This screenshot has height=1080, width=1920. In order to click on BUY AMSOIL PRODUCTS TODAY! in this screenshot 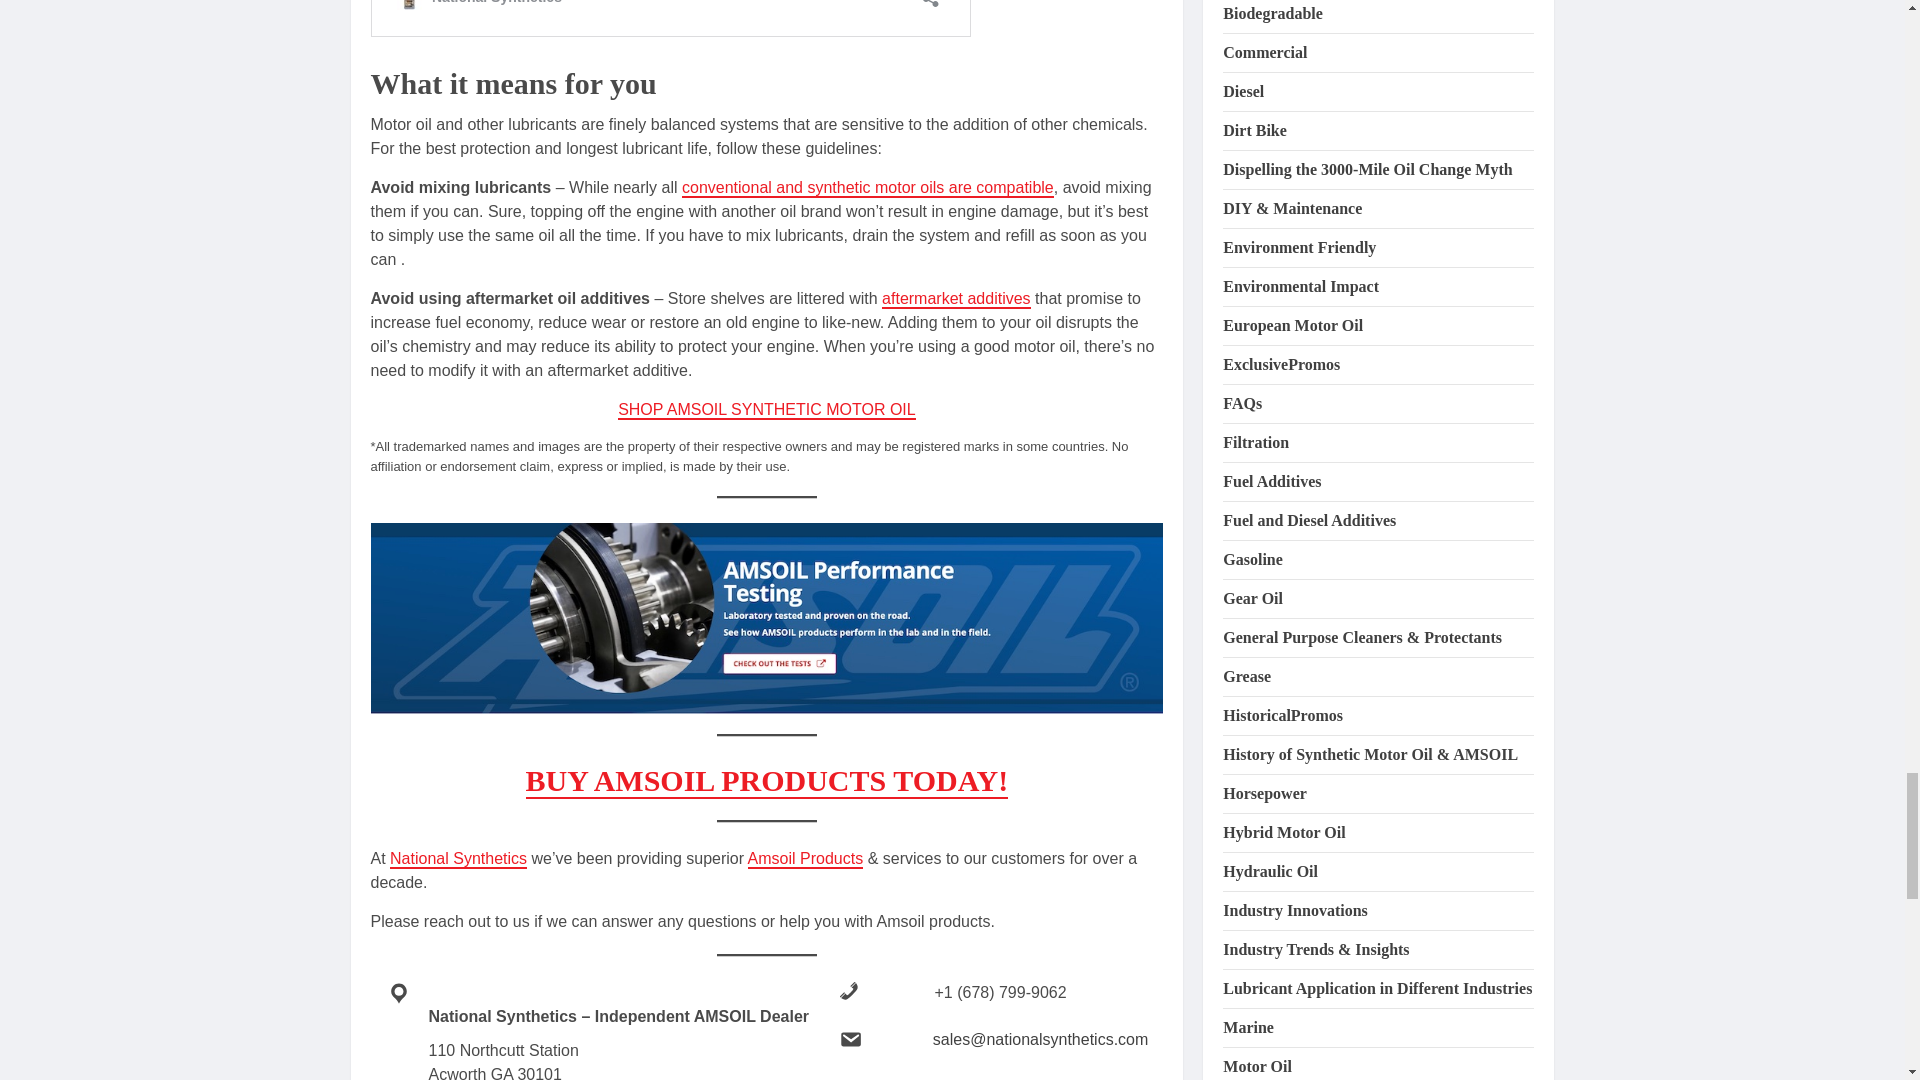, I will do `click(768, 781)`.